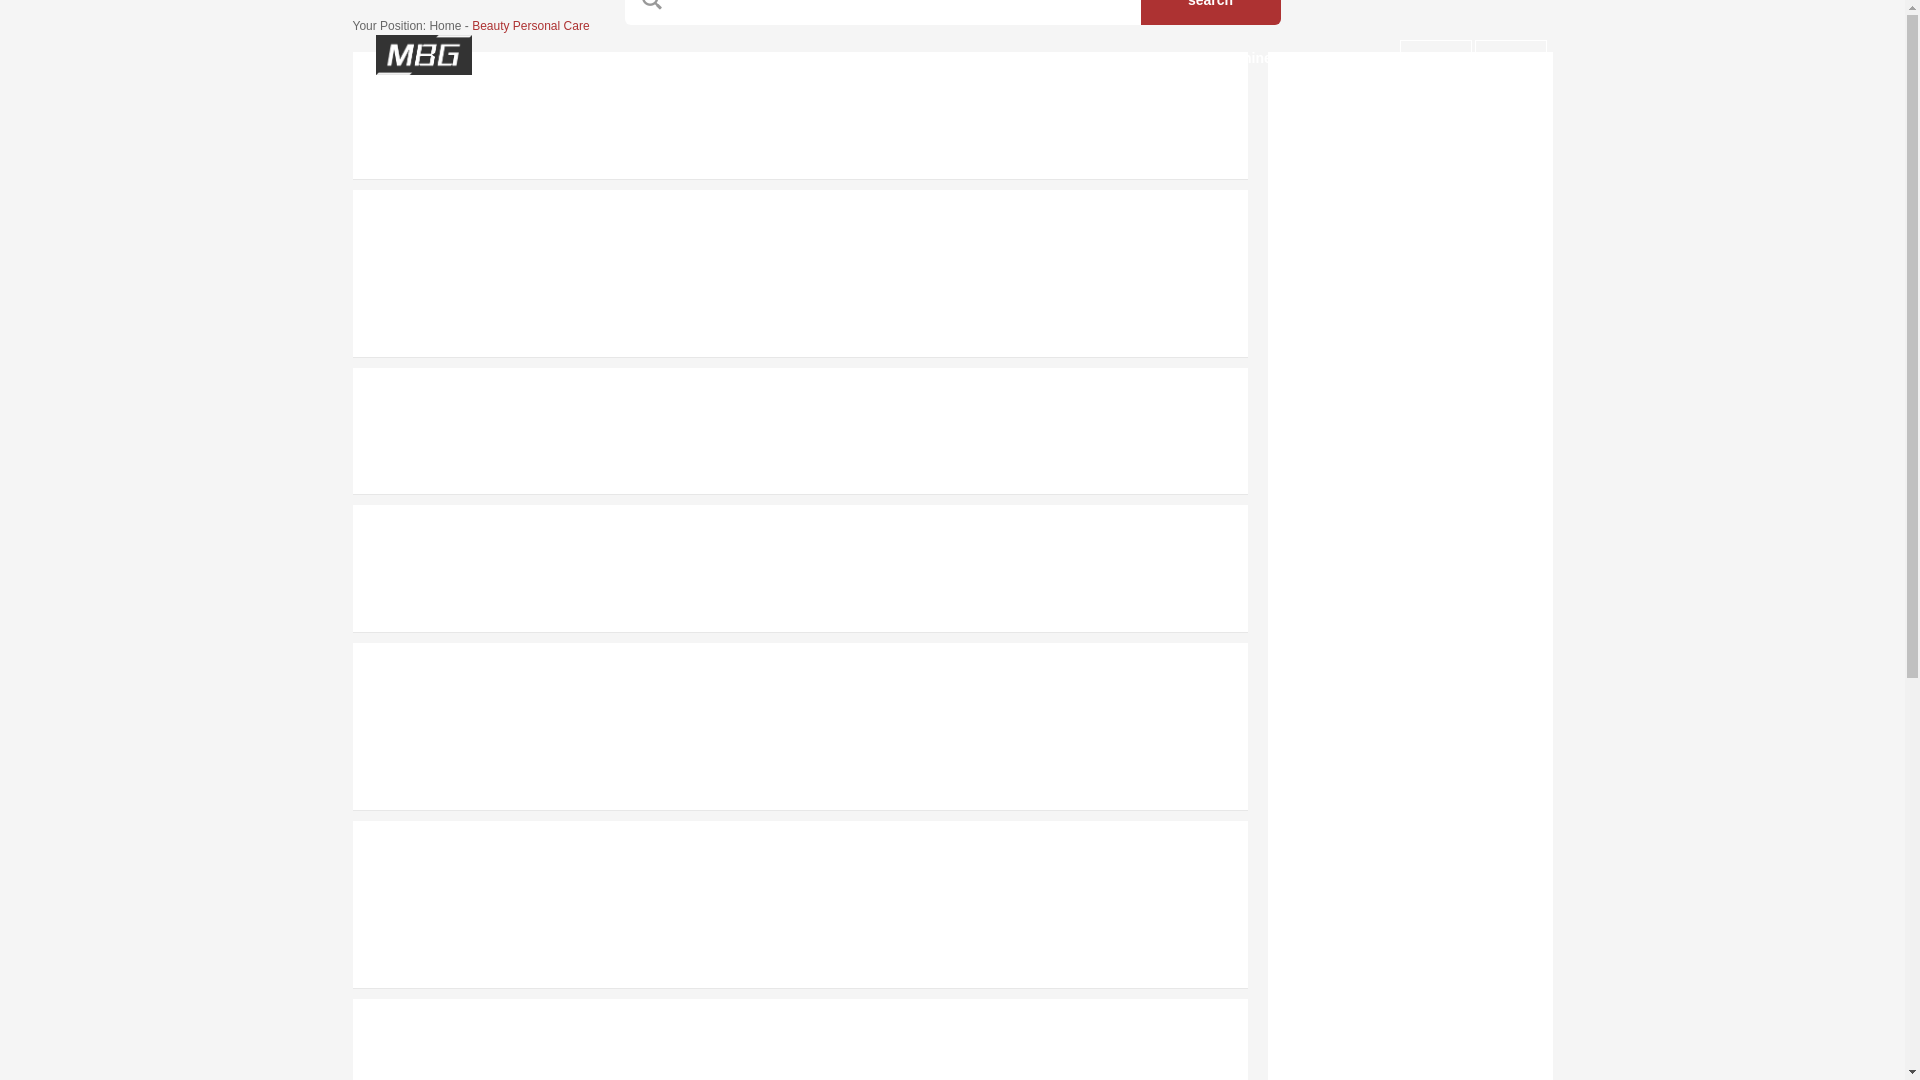 The image size is (1920, 1080). I want to click on About Us, so click(723, 58).